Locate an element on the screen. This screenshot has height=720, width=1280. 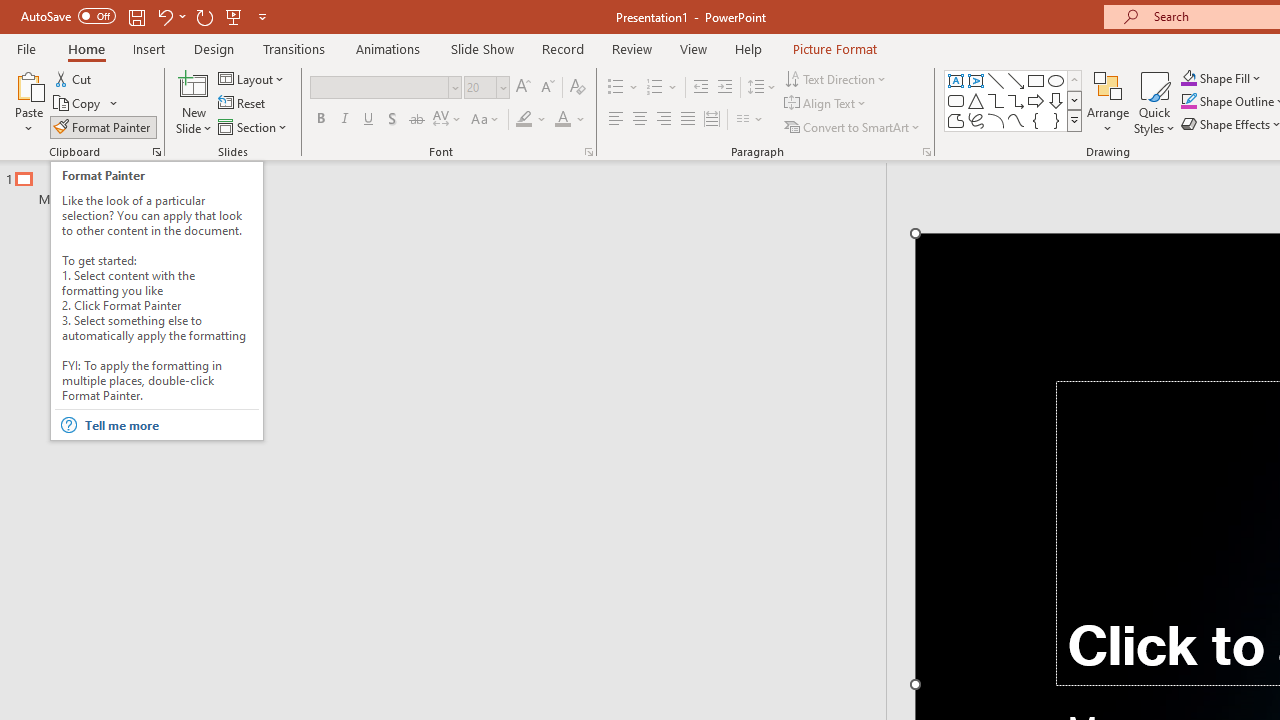
Change Case is located at coordinates (486, 120).